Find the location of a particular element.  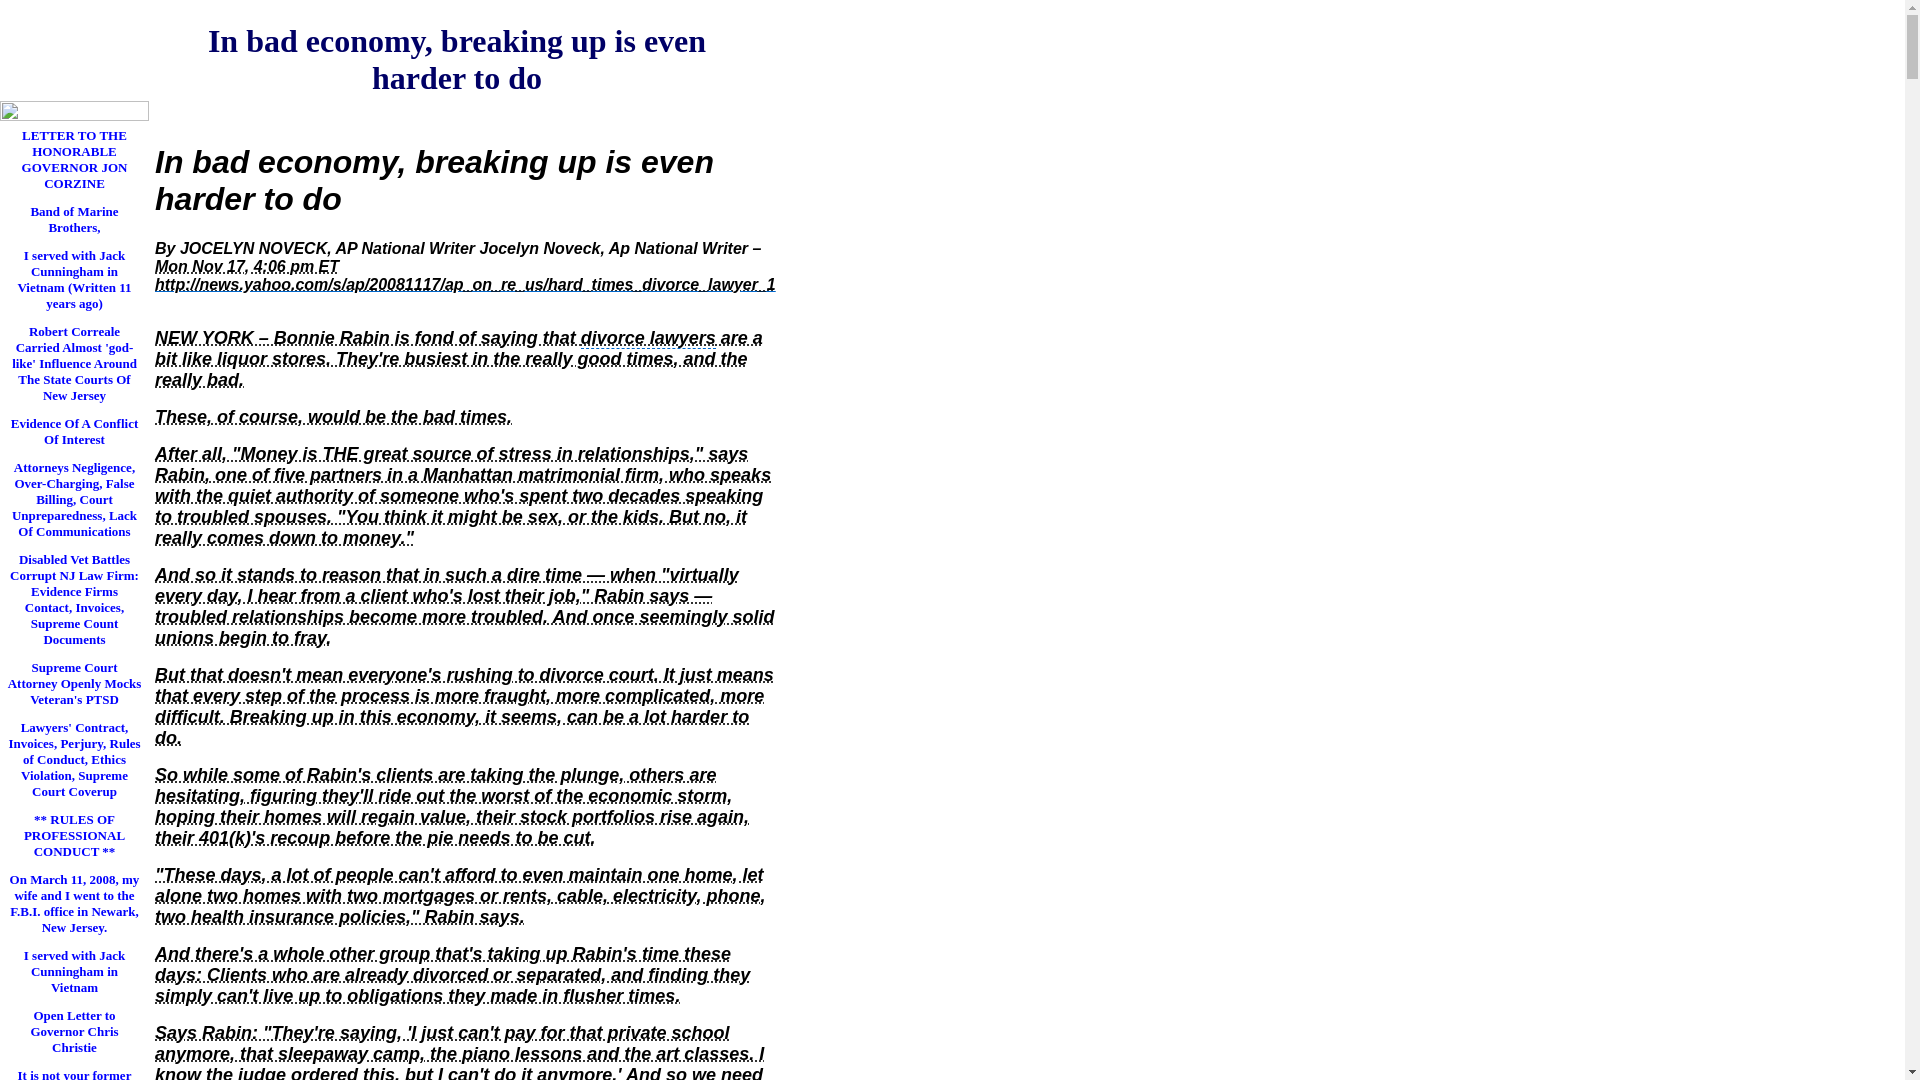

2008-11-17T13:06:58-0800 is located at coordinates (465, 284).